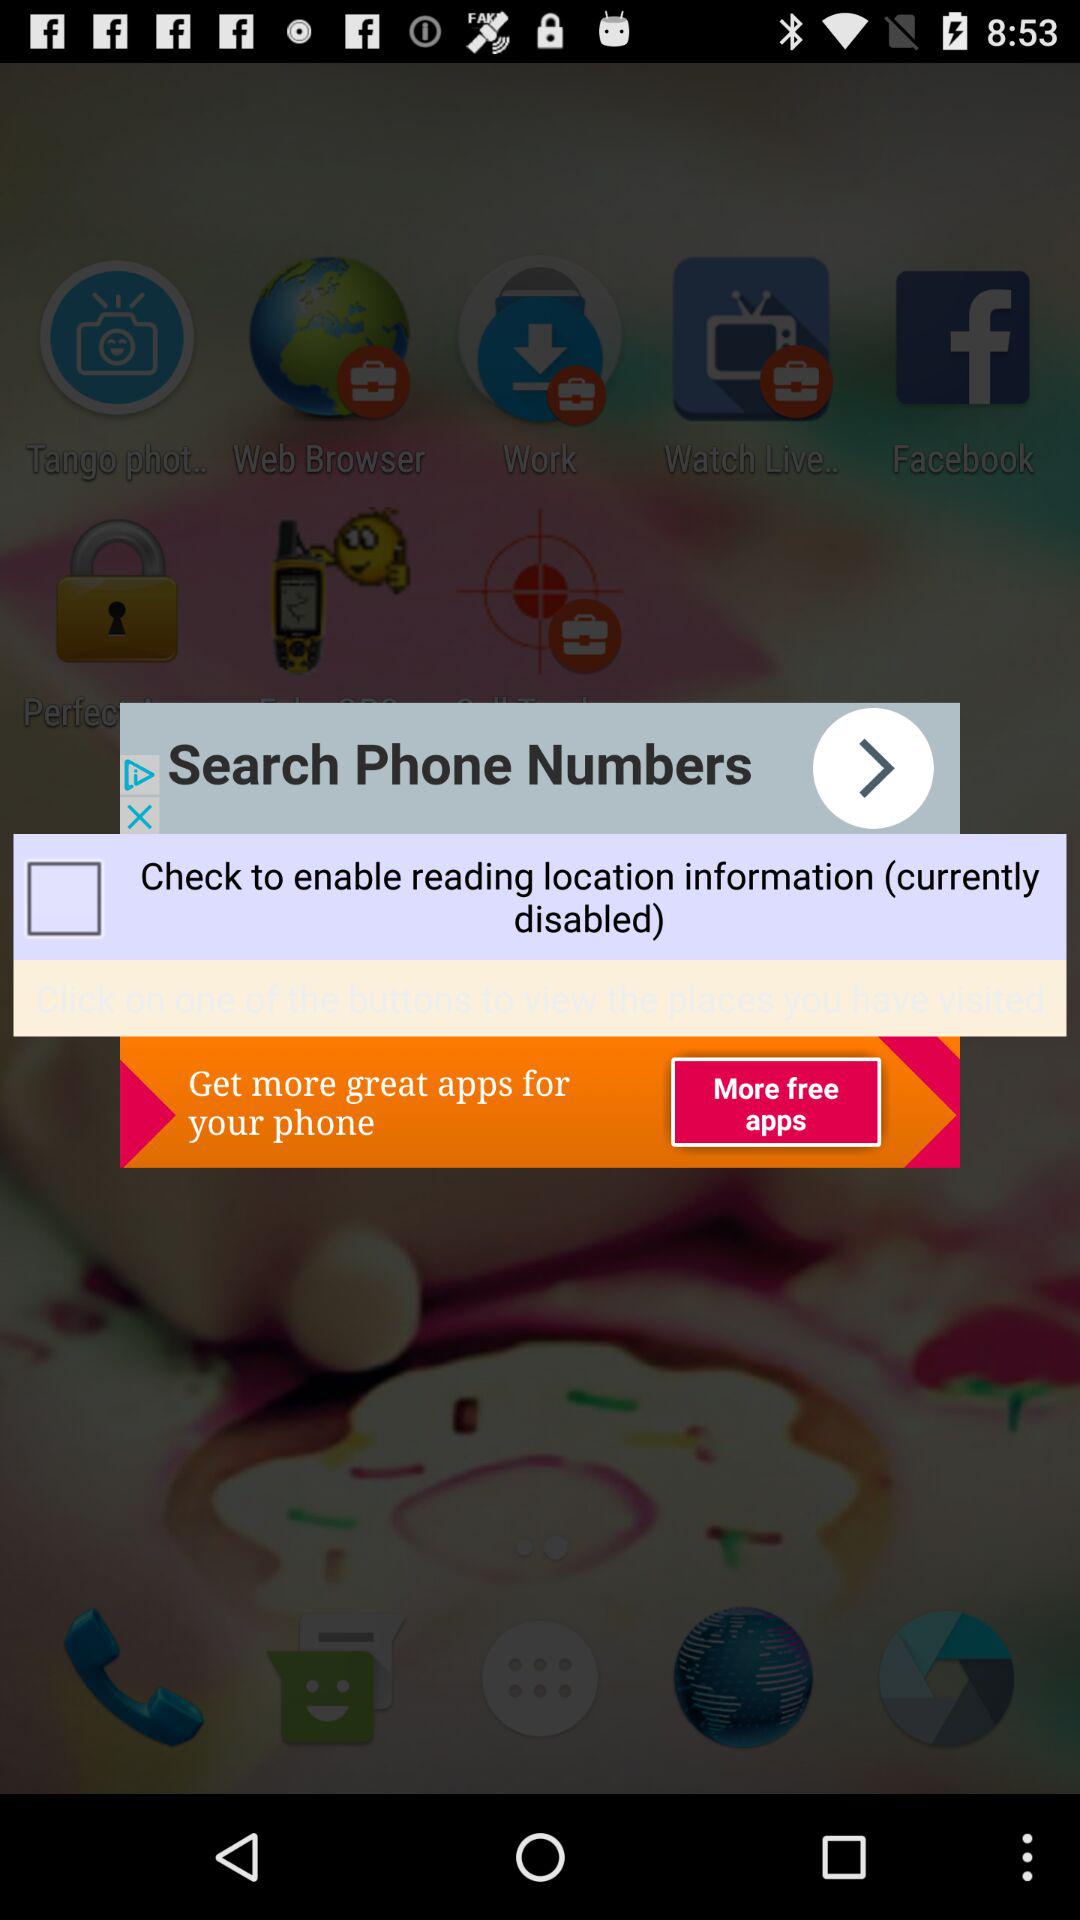  Describe the element at coordinates (540, 768) in the screenshot. I see `add banner` at that location.